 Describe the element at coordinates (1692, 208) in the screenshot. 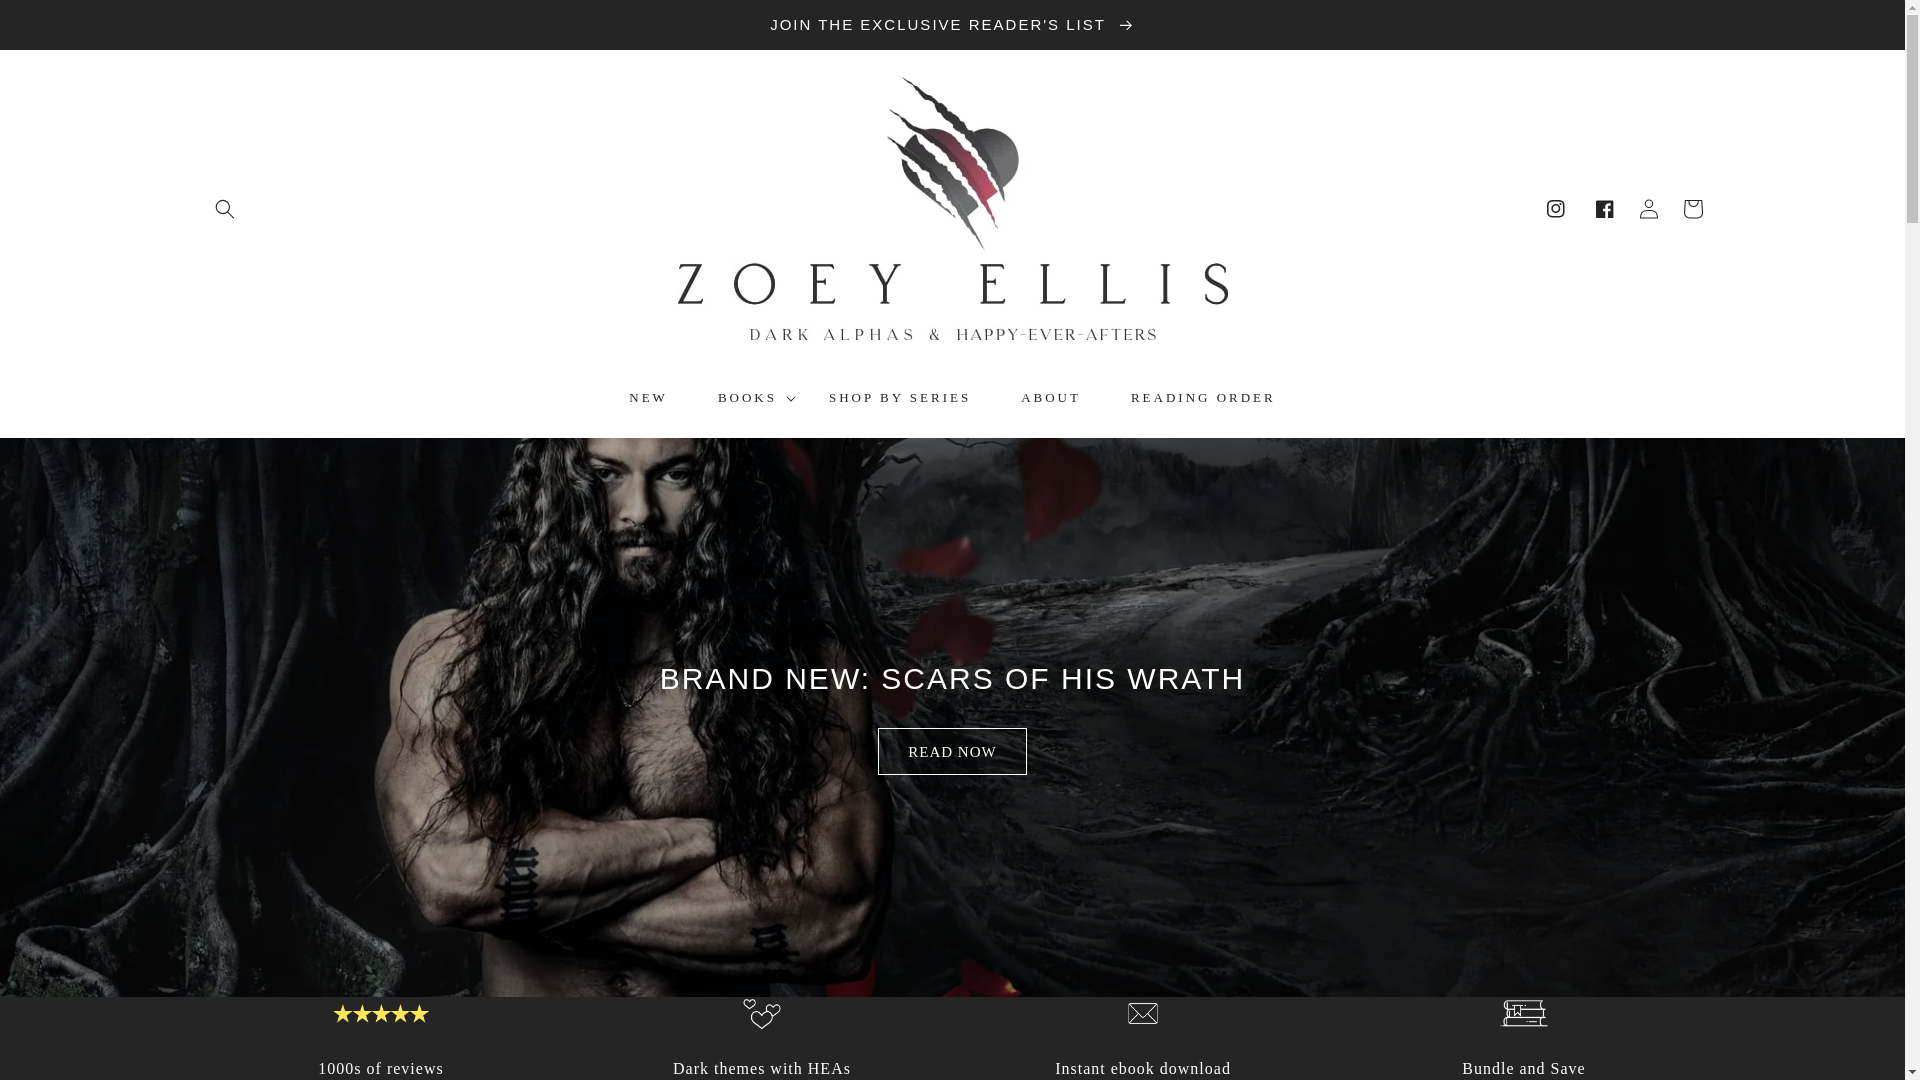

I see `Cart` at that location.